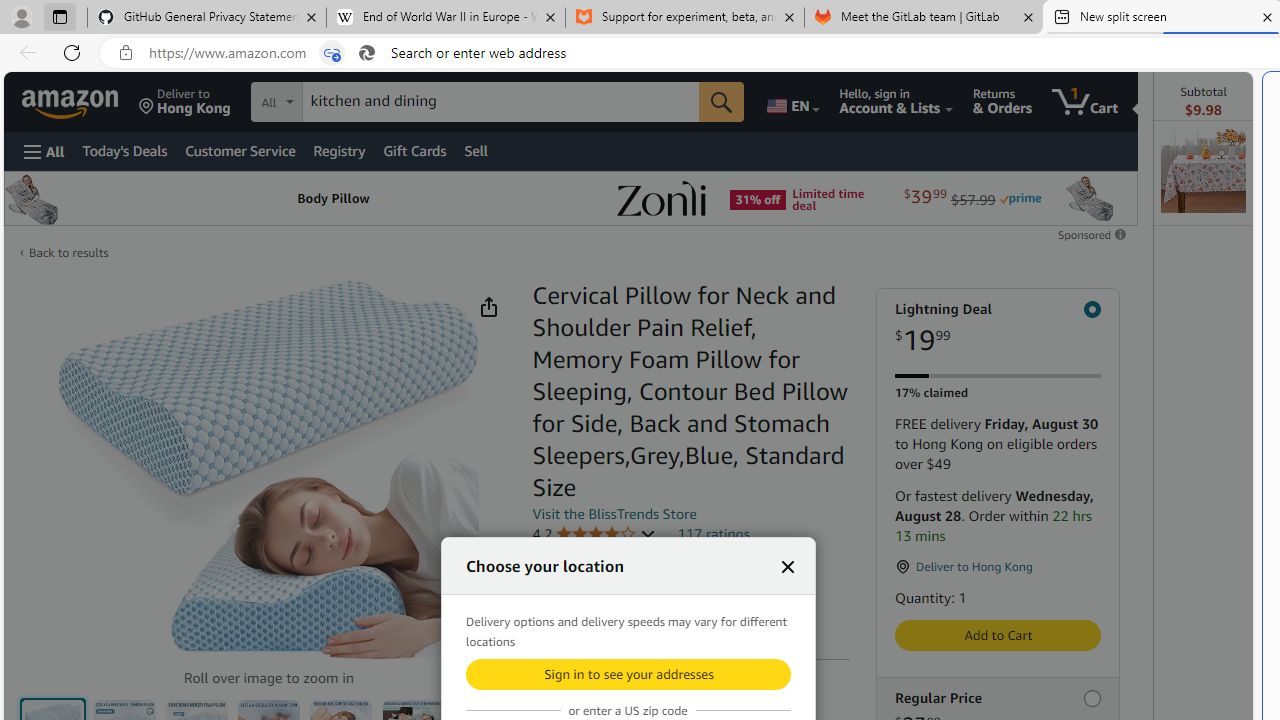  What do you see at coordinates (924, 18) in the screenshot?
I see `Meet the GitLab team | GitLab` at bounding box center [924, 18].